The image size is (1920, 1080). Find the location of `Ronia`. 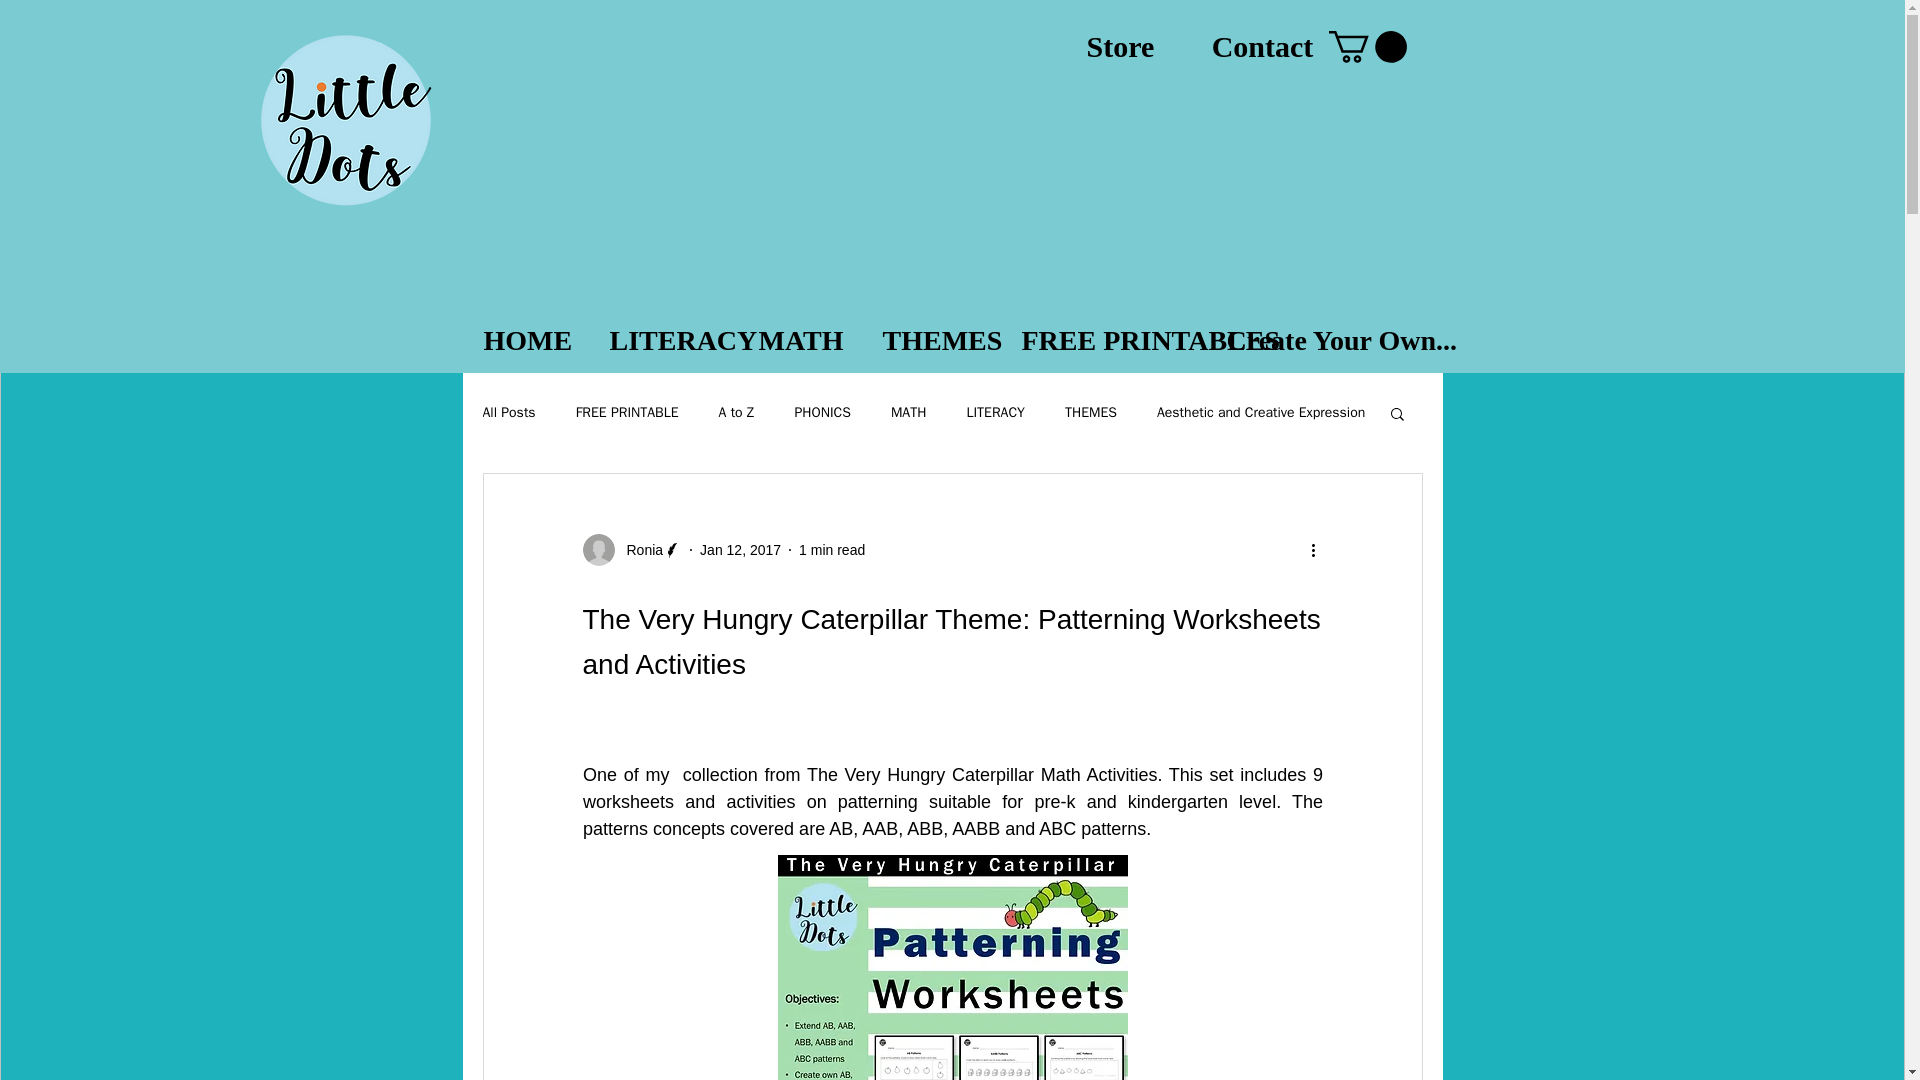

Ronia is located at coordinates (638, 550).